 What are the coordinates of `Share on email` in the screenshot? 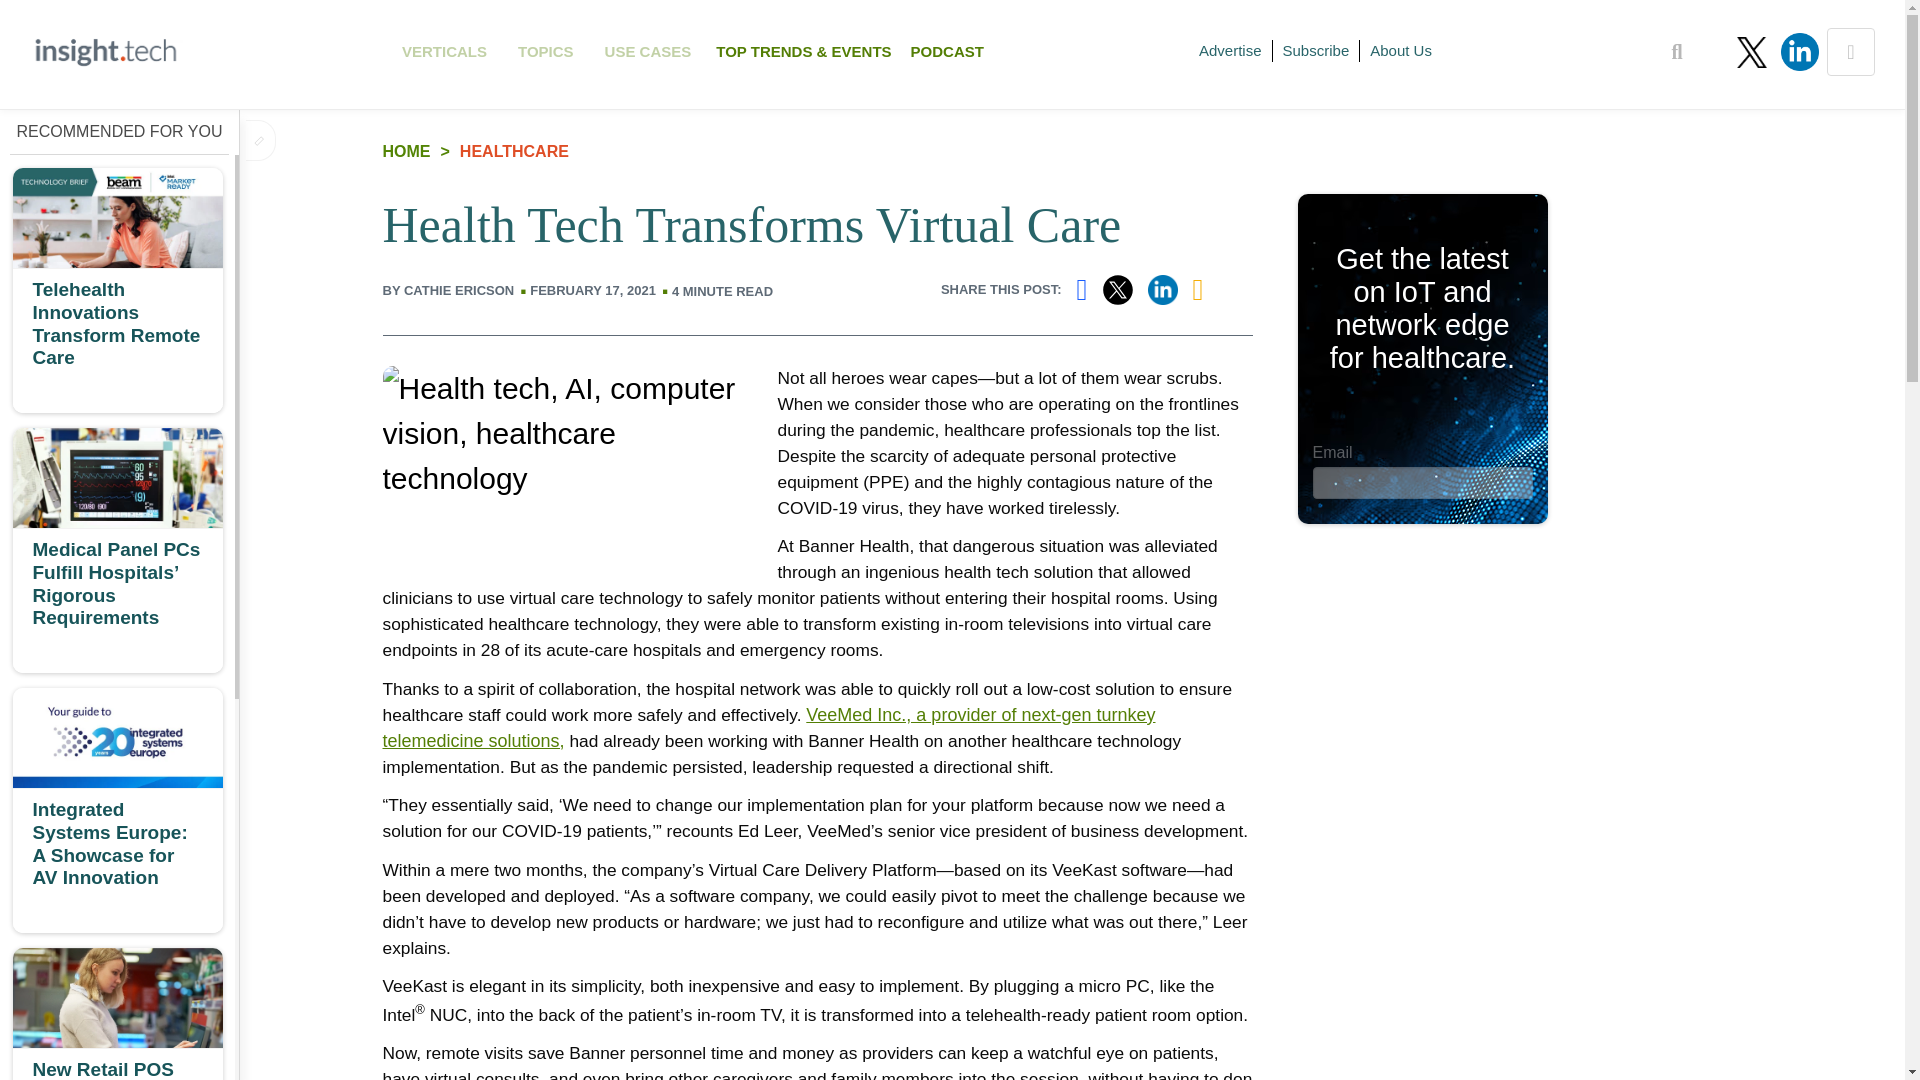 It's located at (1117, 299).